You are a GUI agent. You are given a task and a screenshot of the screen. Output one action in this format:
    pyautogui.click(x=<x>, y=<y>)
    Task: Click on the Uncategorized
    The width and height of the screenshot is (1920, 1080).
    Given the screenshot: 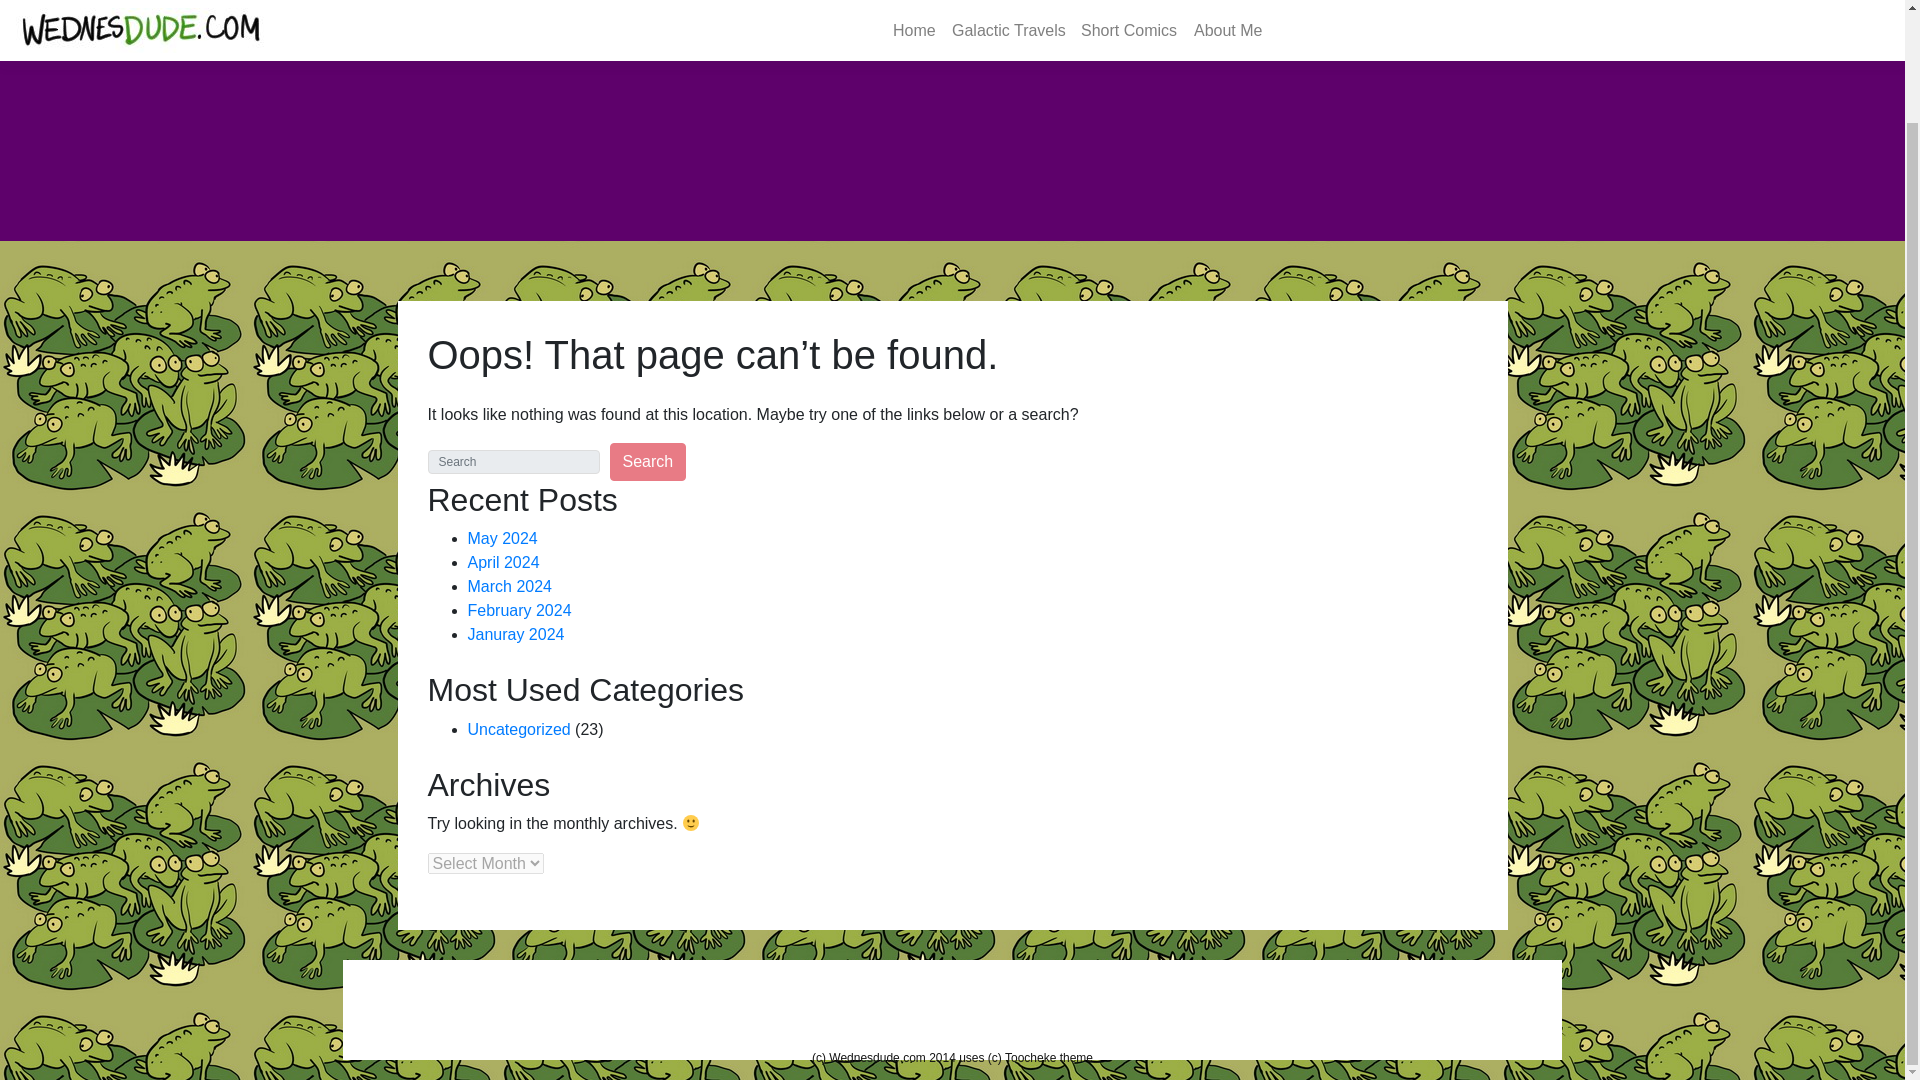 What is the action you would take?
    pyautogui.click(x=519, y=729)
    